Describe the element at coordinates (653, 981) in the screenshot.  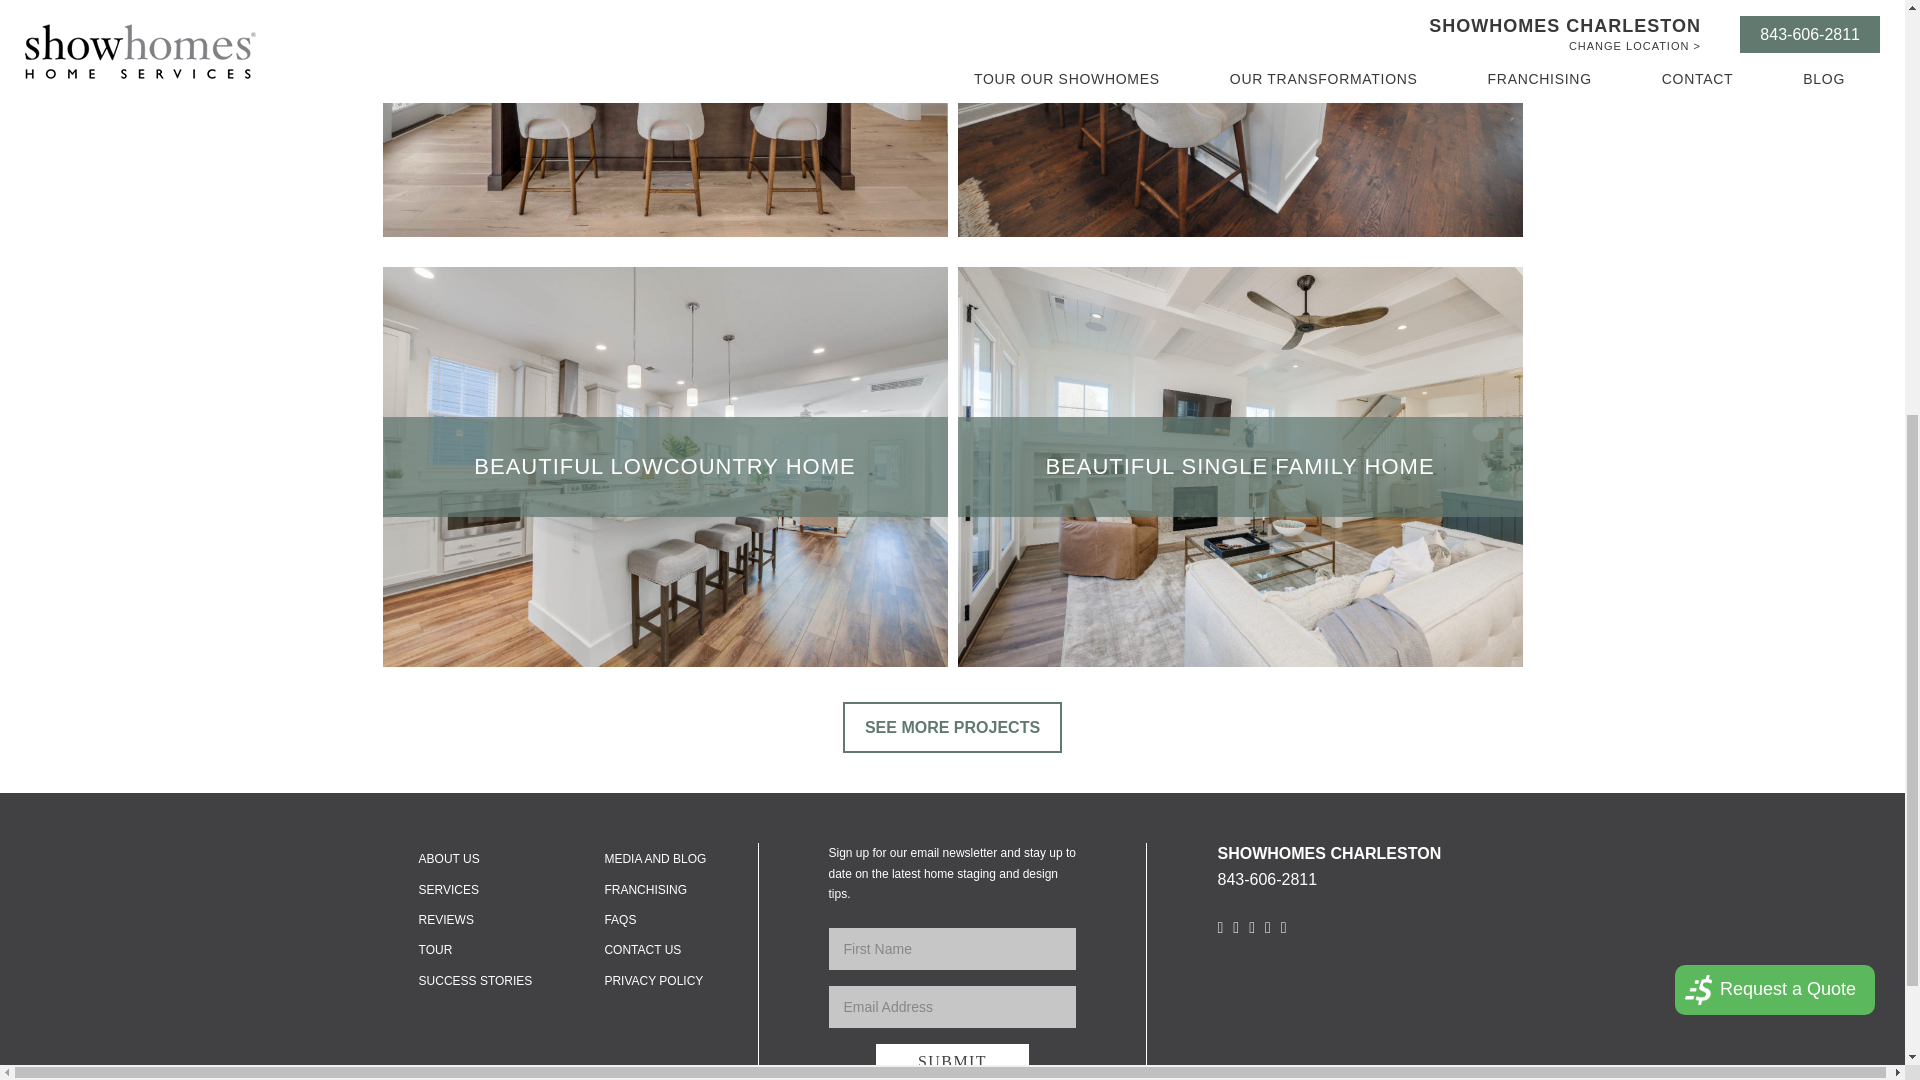
I see `PRIVACY POLICY` at that location.